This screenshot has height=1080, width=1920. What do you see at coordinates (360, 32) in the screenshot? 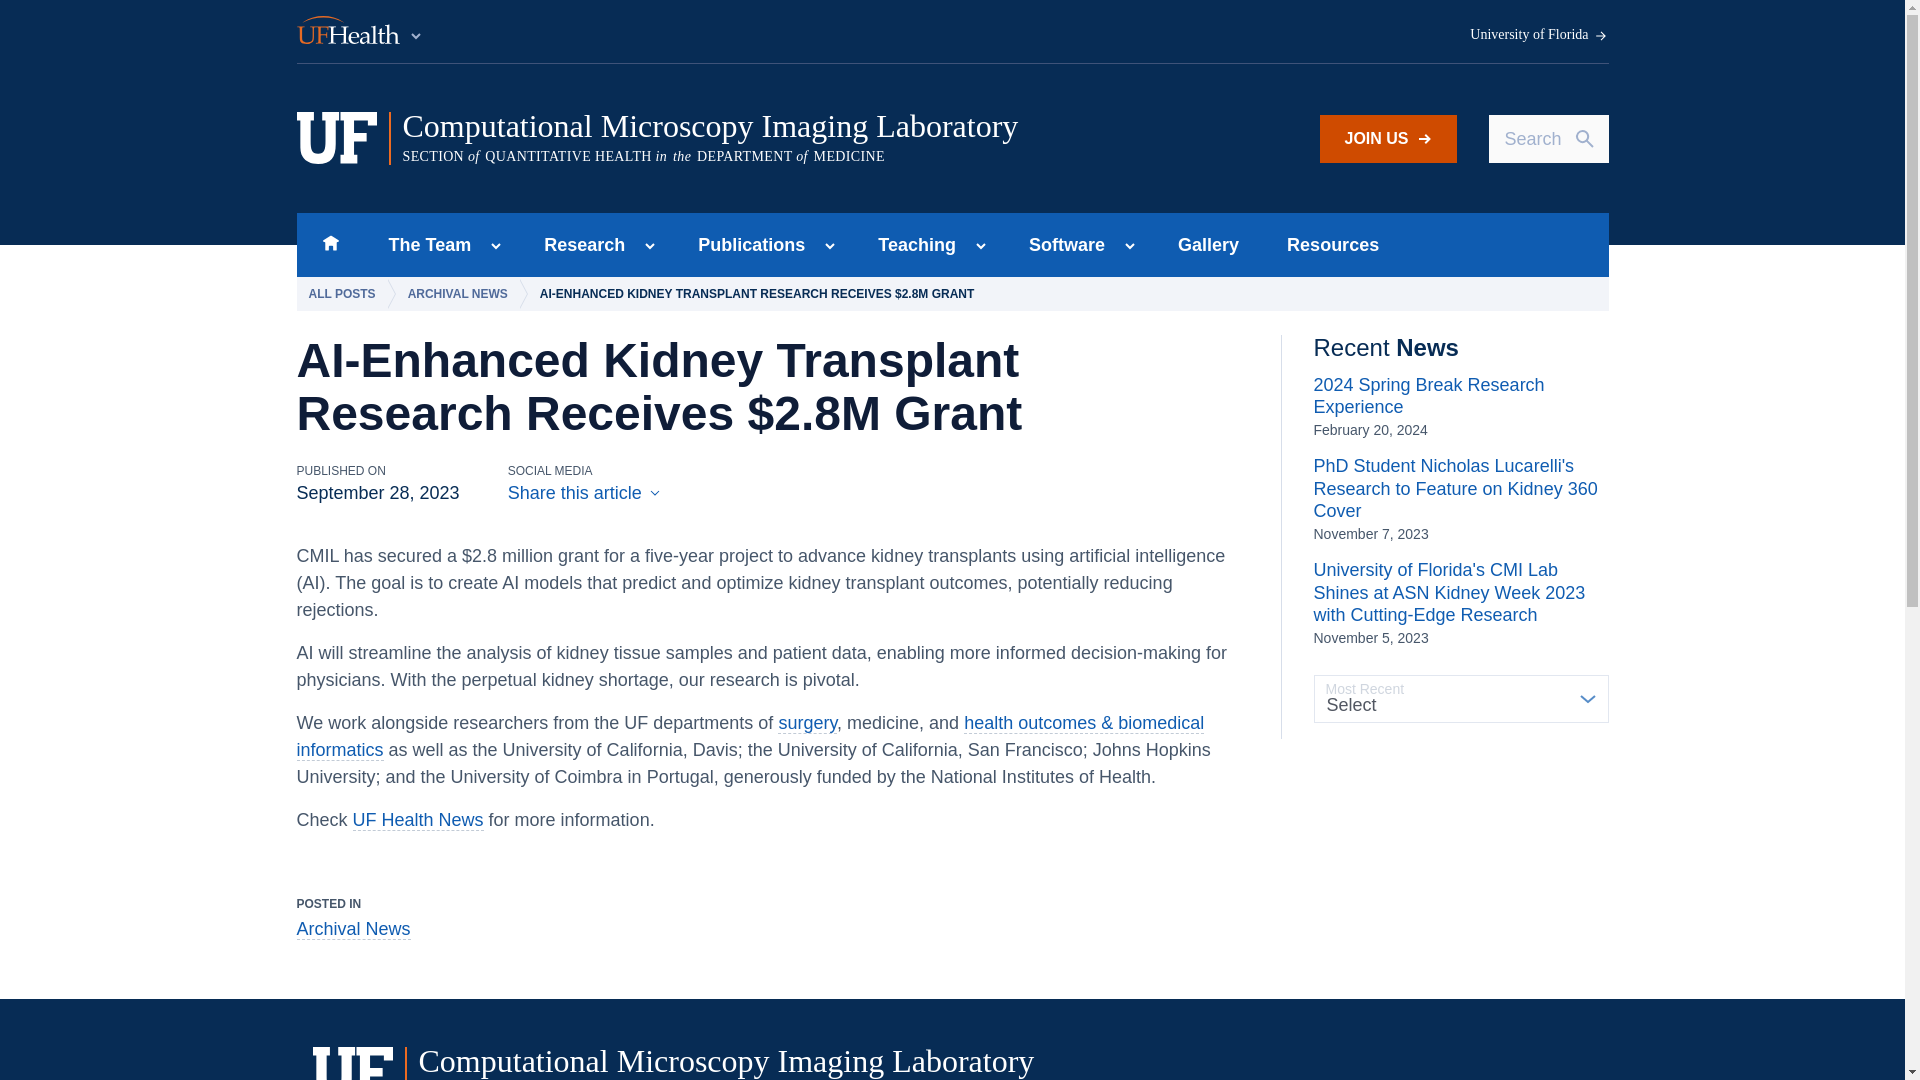
I see `UF Health` at bounding box center [360, 32].